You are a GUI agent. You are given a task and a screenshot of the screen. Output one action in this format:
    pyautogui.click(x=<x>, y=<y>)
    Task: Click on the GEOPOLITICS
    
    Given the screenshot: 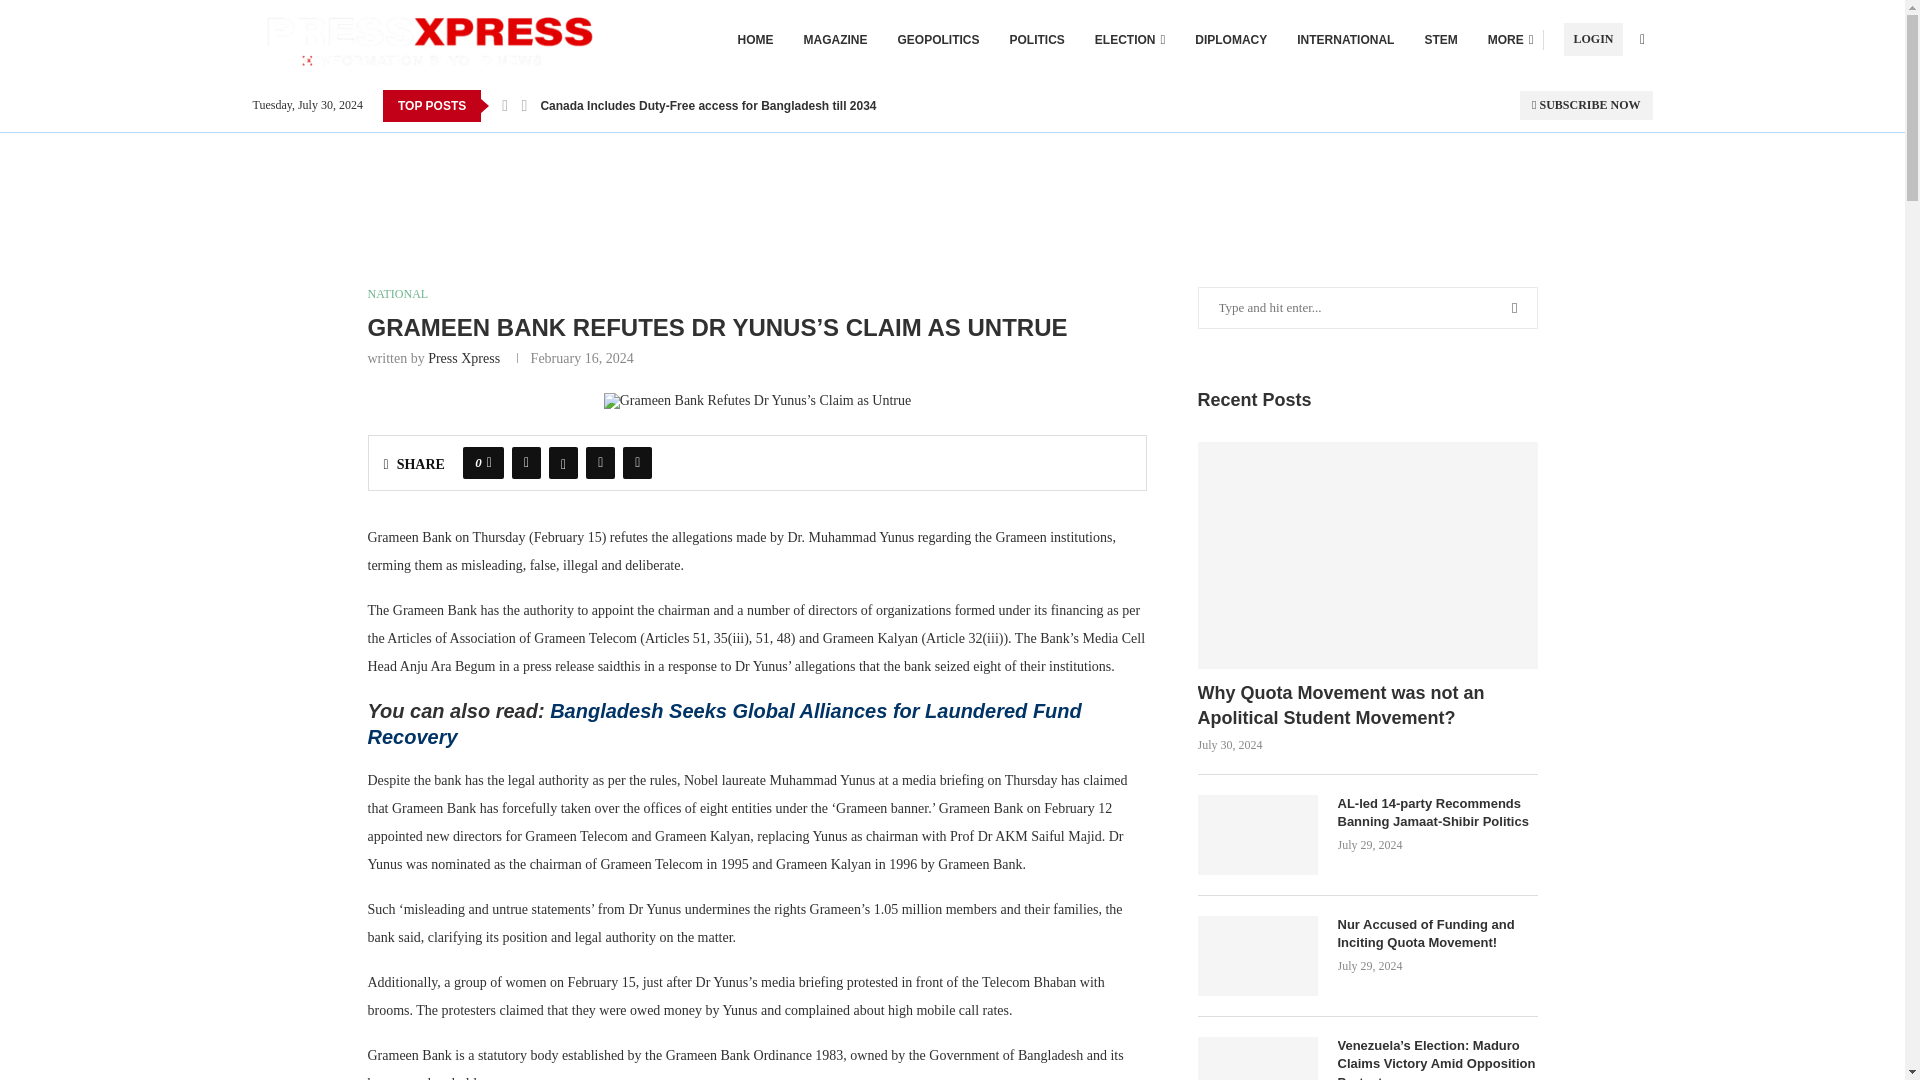 What is the action you would take?
    pyautogui.click(x=938, y=40)
    